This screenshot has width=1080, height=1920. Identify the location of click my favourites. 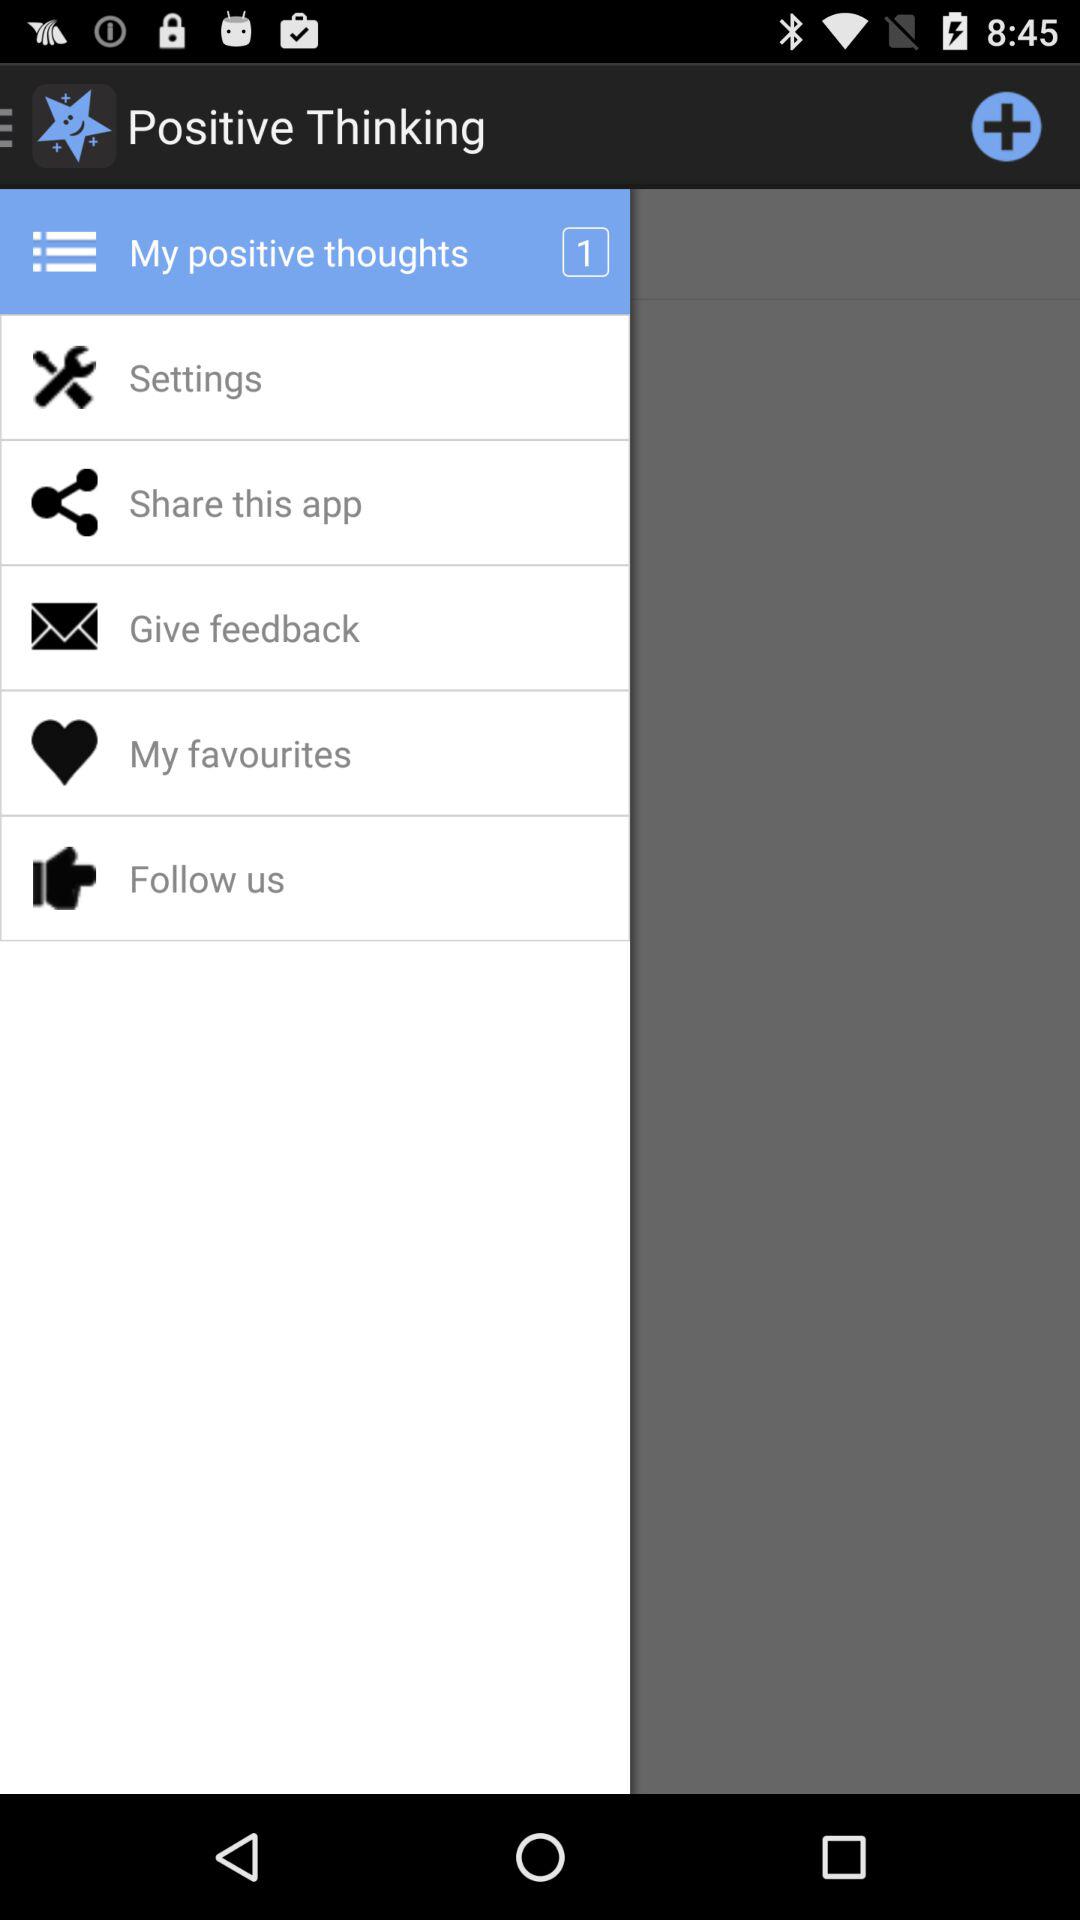
(292, 753).